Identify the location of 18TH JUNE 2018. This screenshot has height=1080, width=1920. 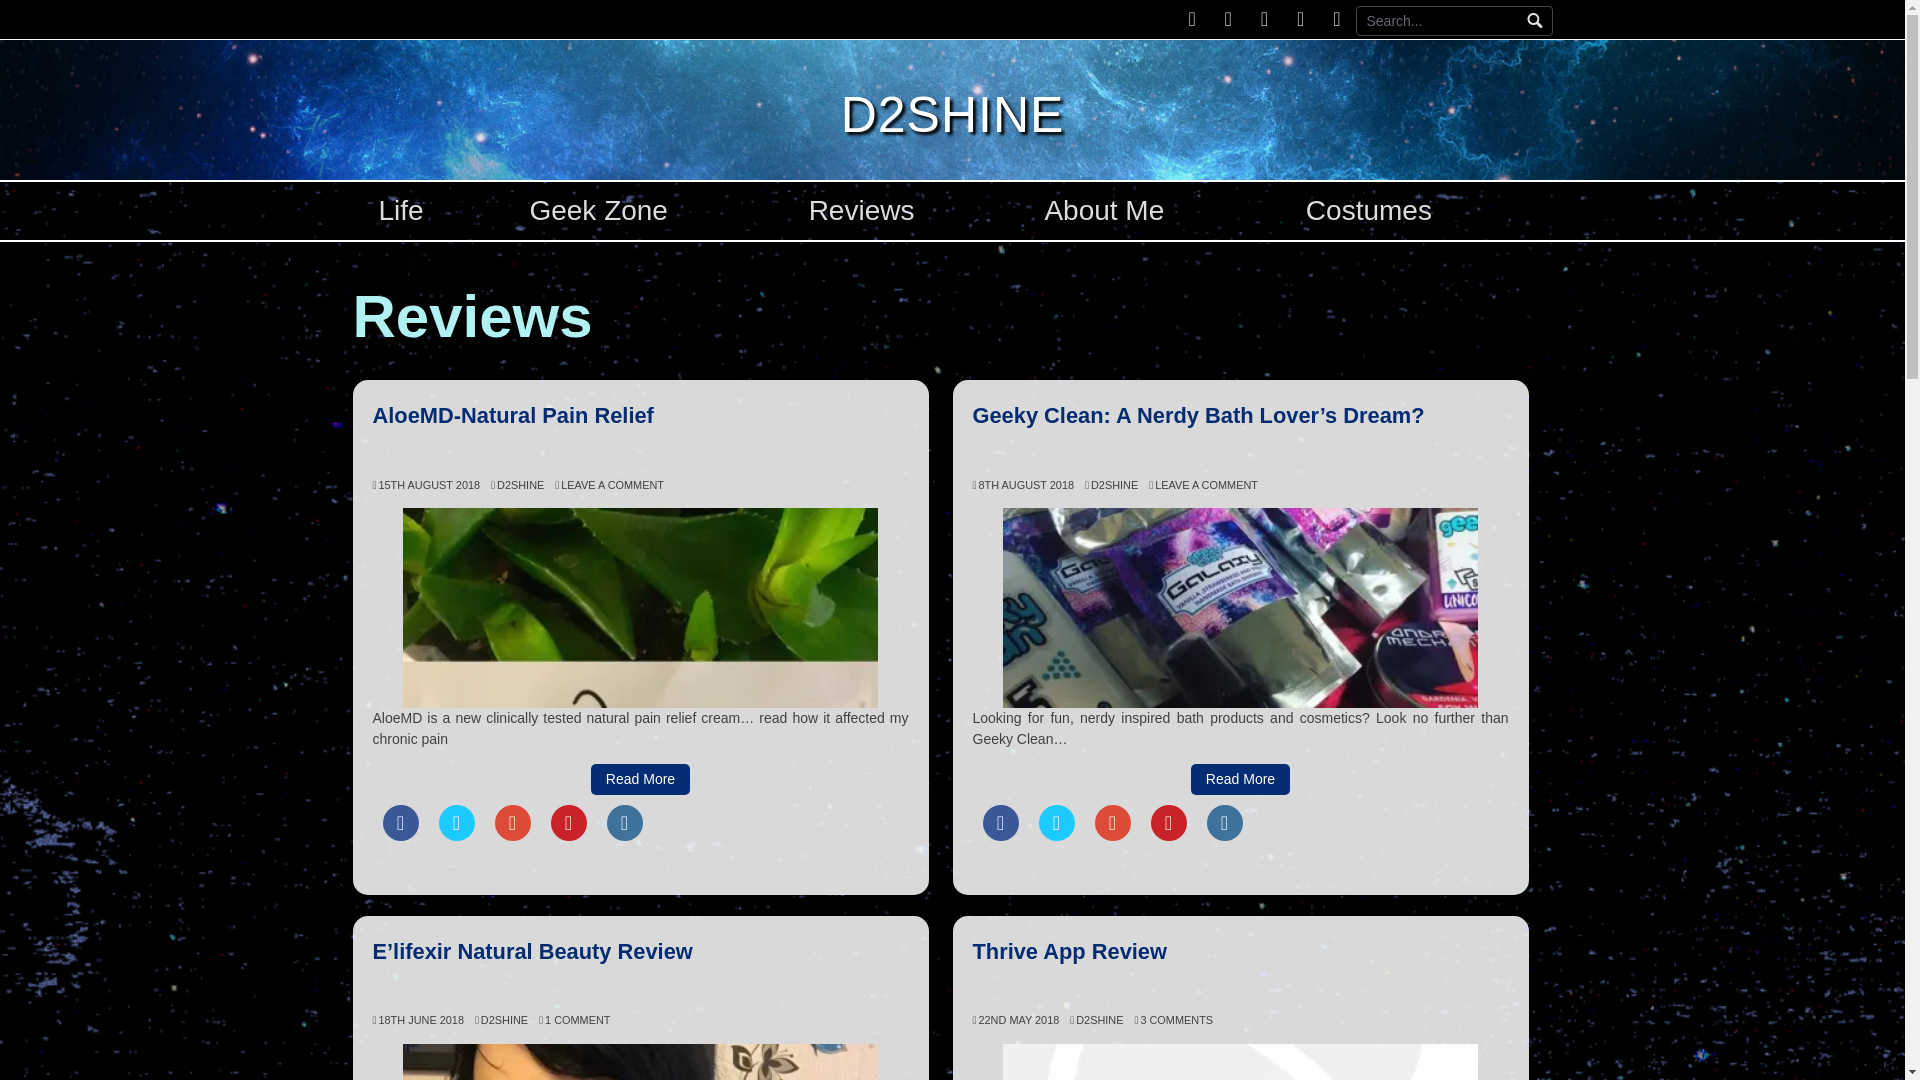
(417, 1020).